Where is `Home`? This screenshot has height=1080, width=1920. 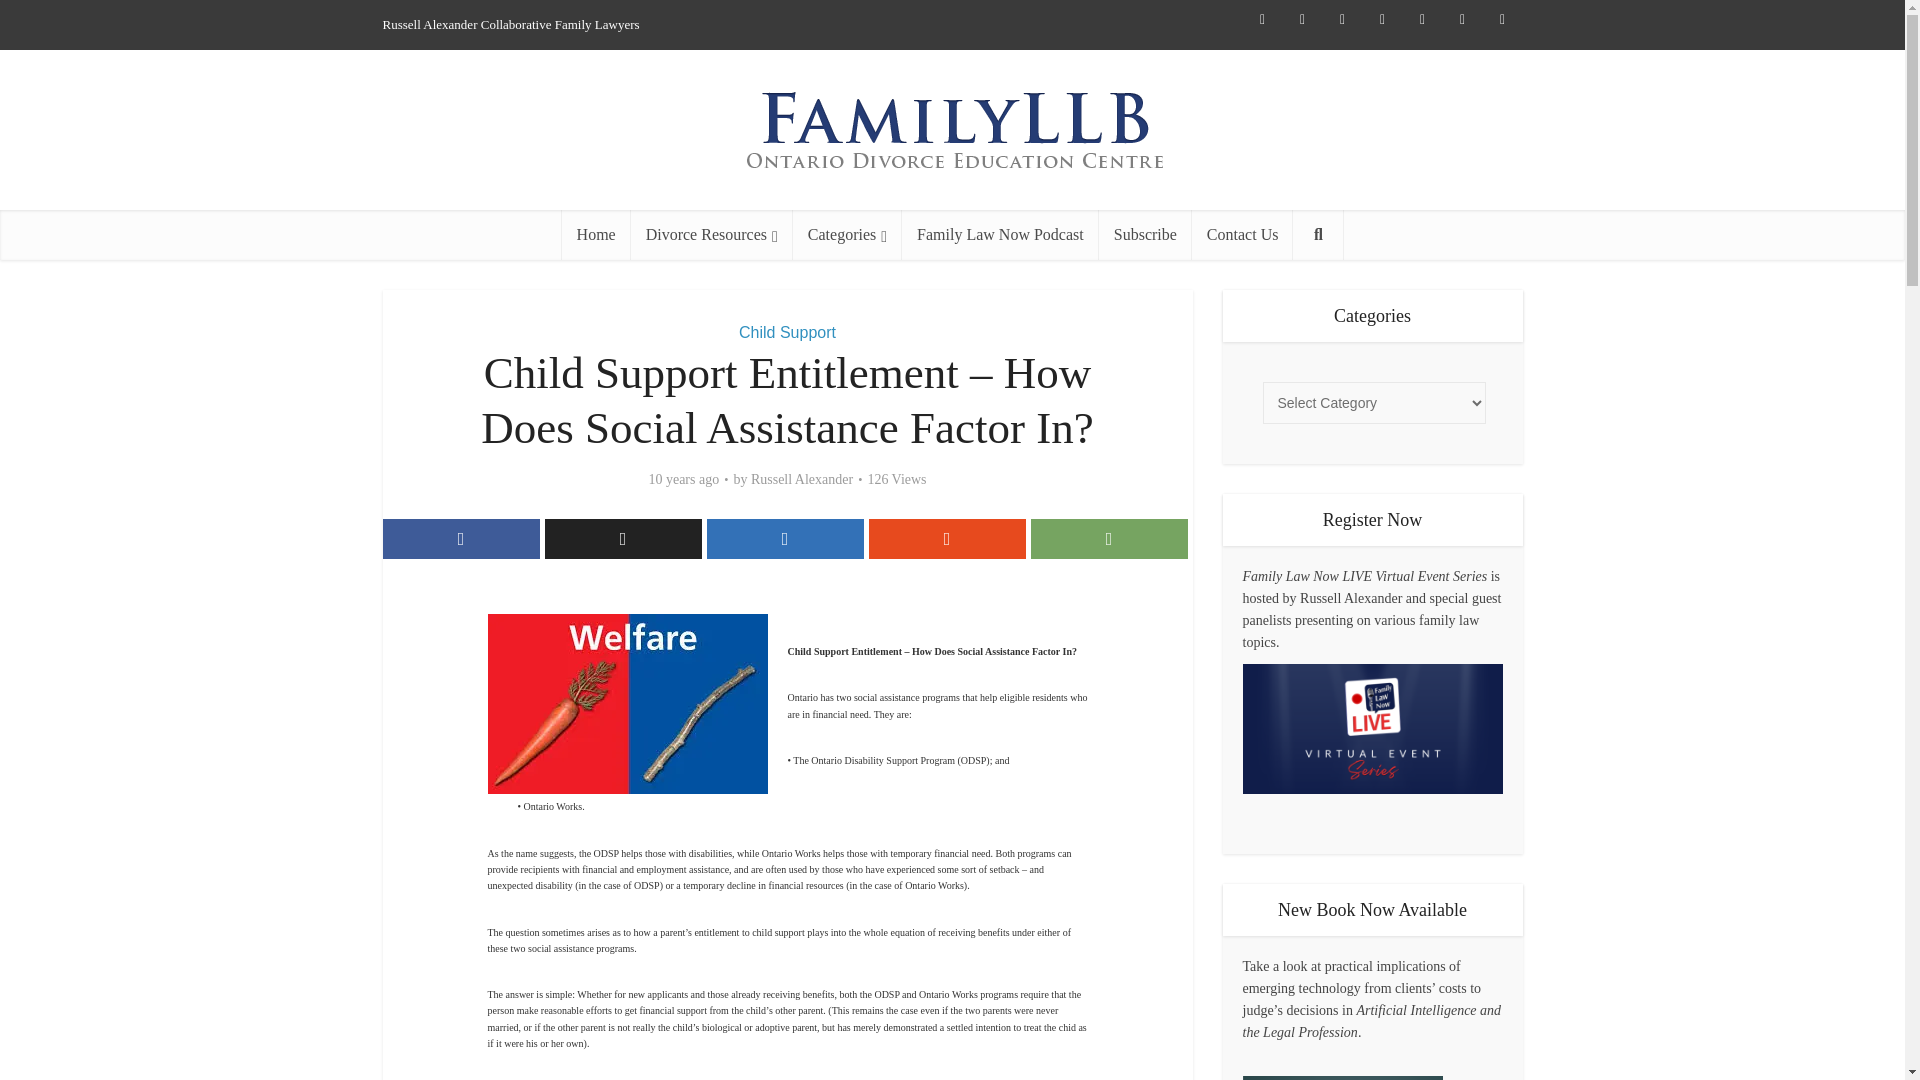
Home is located at coordinates (596, 234).